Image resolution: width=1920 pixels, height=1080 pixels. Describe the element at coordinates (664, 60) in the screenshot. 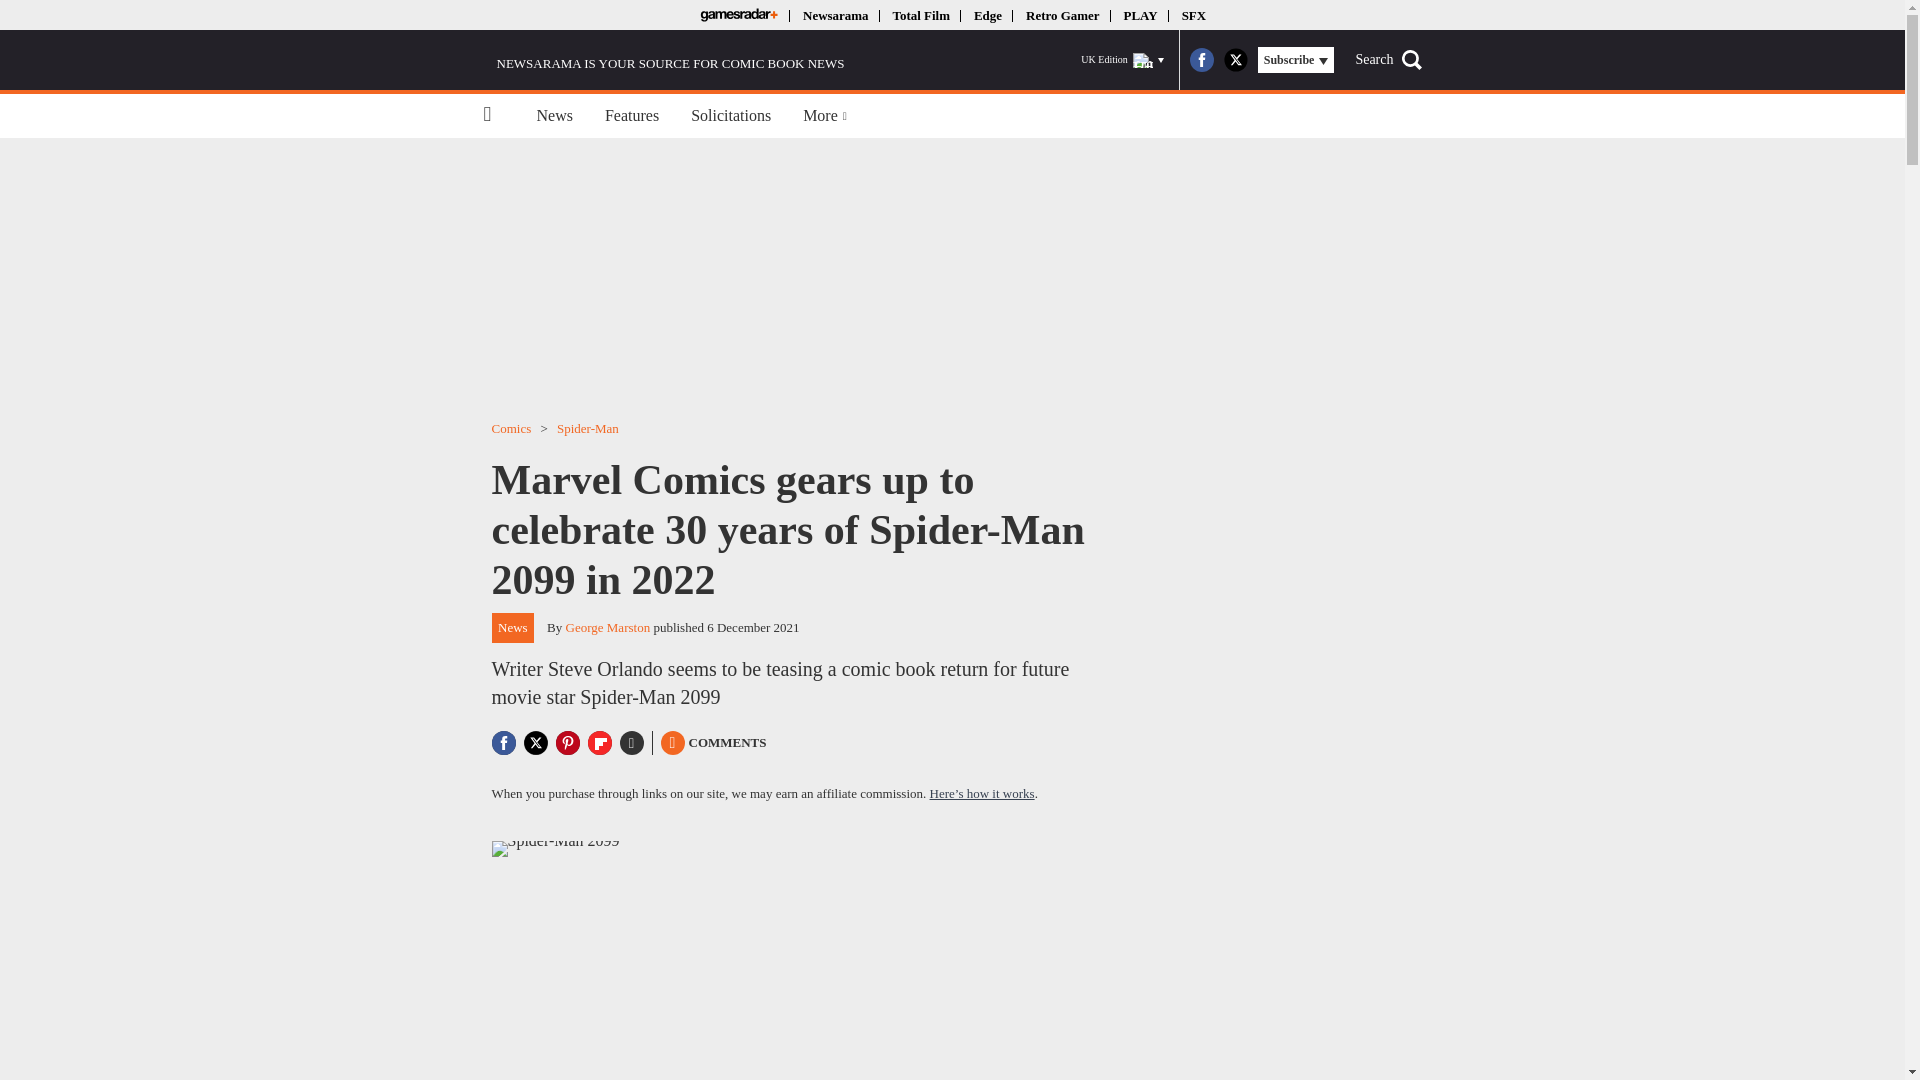

I see `NEWSARAMA IS YOUR SOURCE FOR COMIC BOOK NEWS` at that location.